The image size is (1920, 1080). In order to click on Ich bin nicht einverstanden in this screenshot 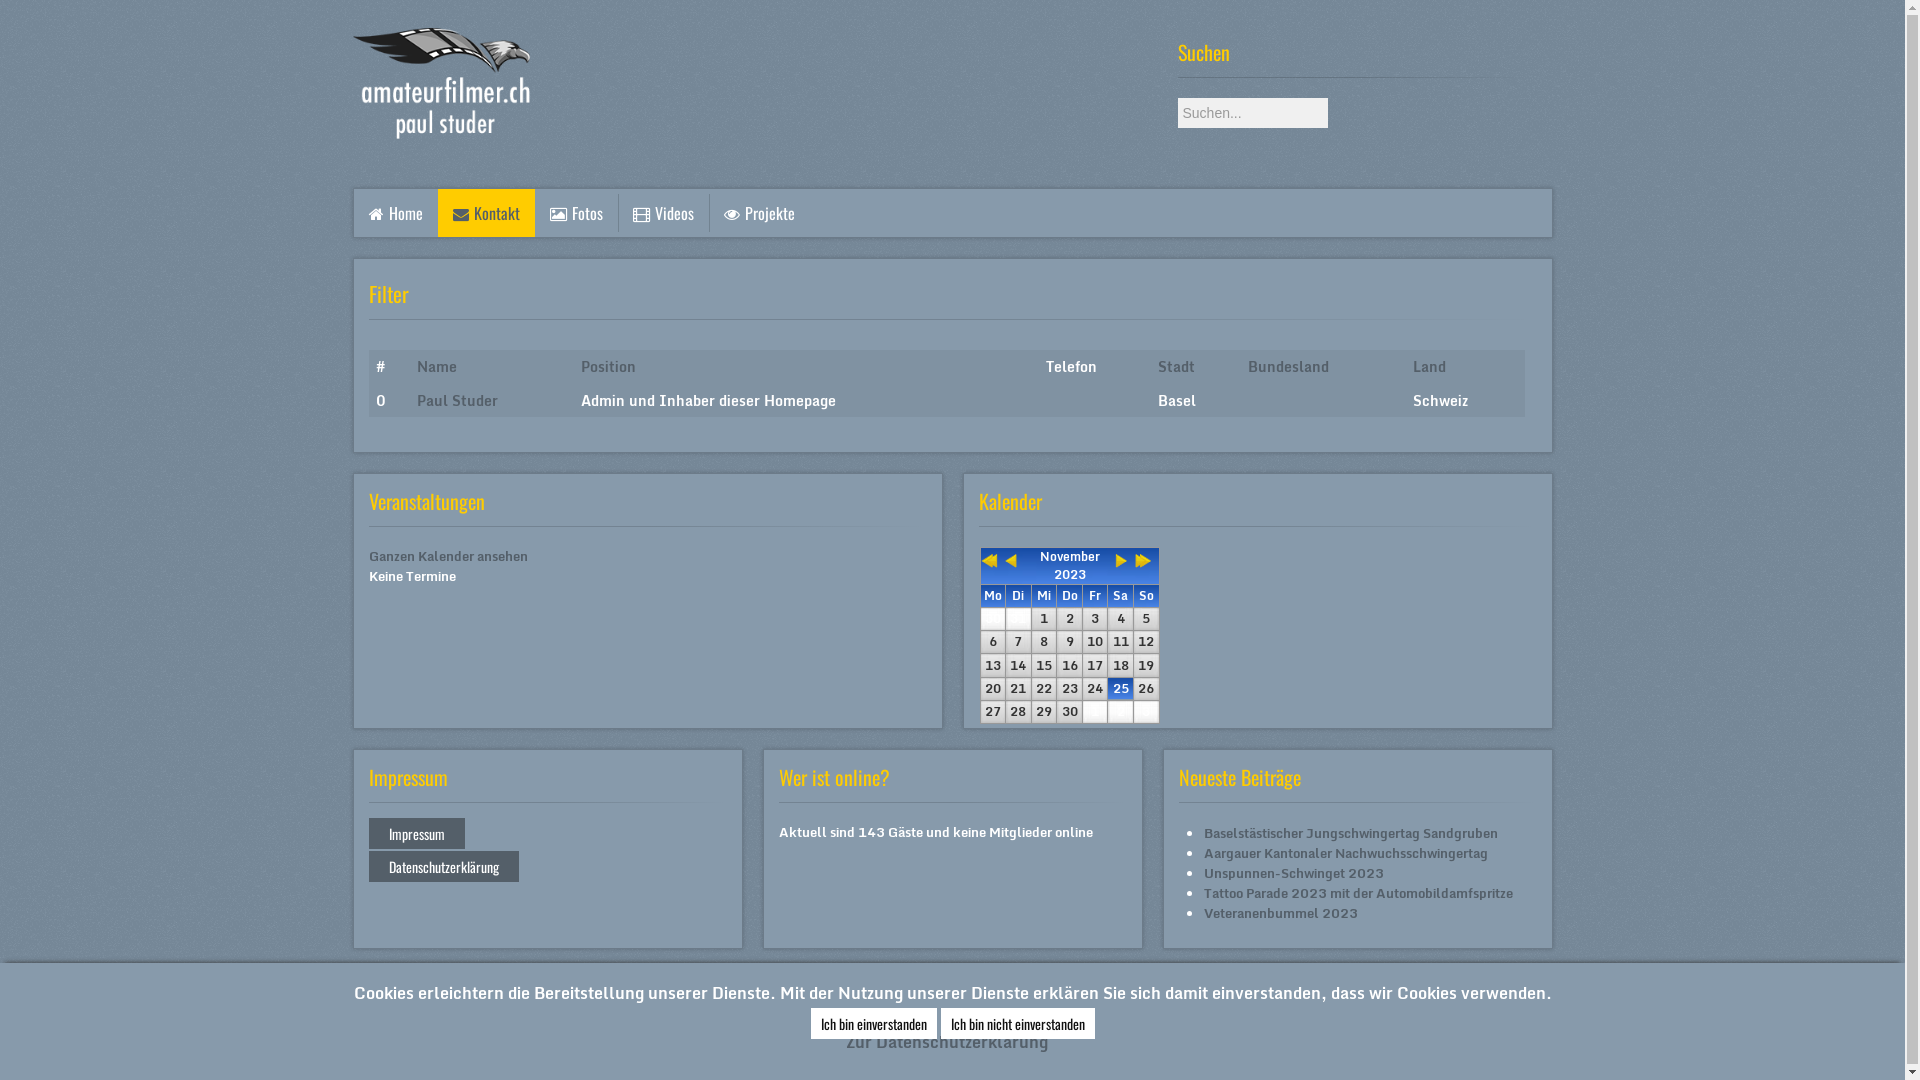, I will do `click(1017, 1024)`.